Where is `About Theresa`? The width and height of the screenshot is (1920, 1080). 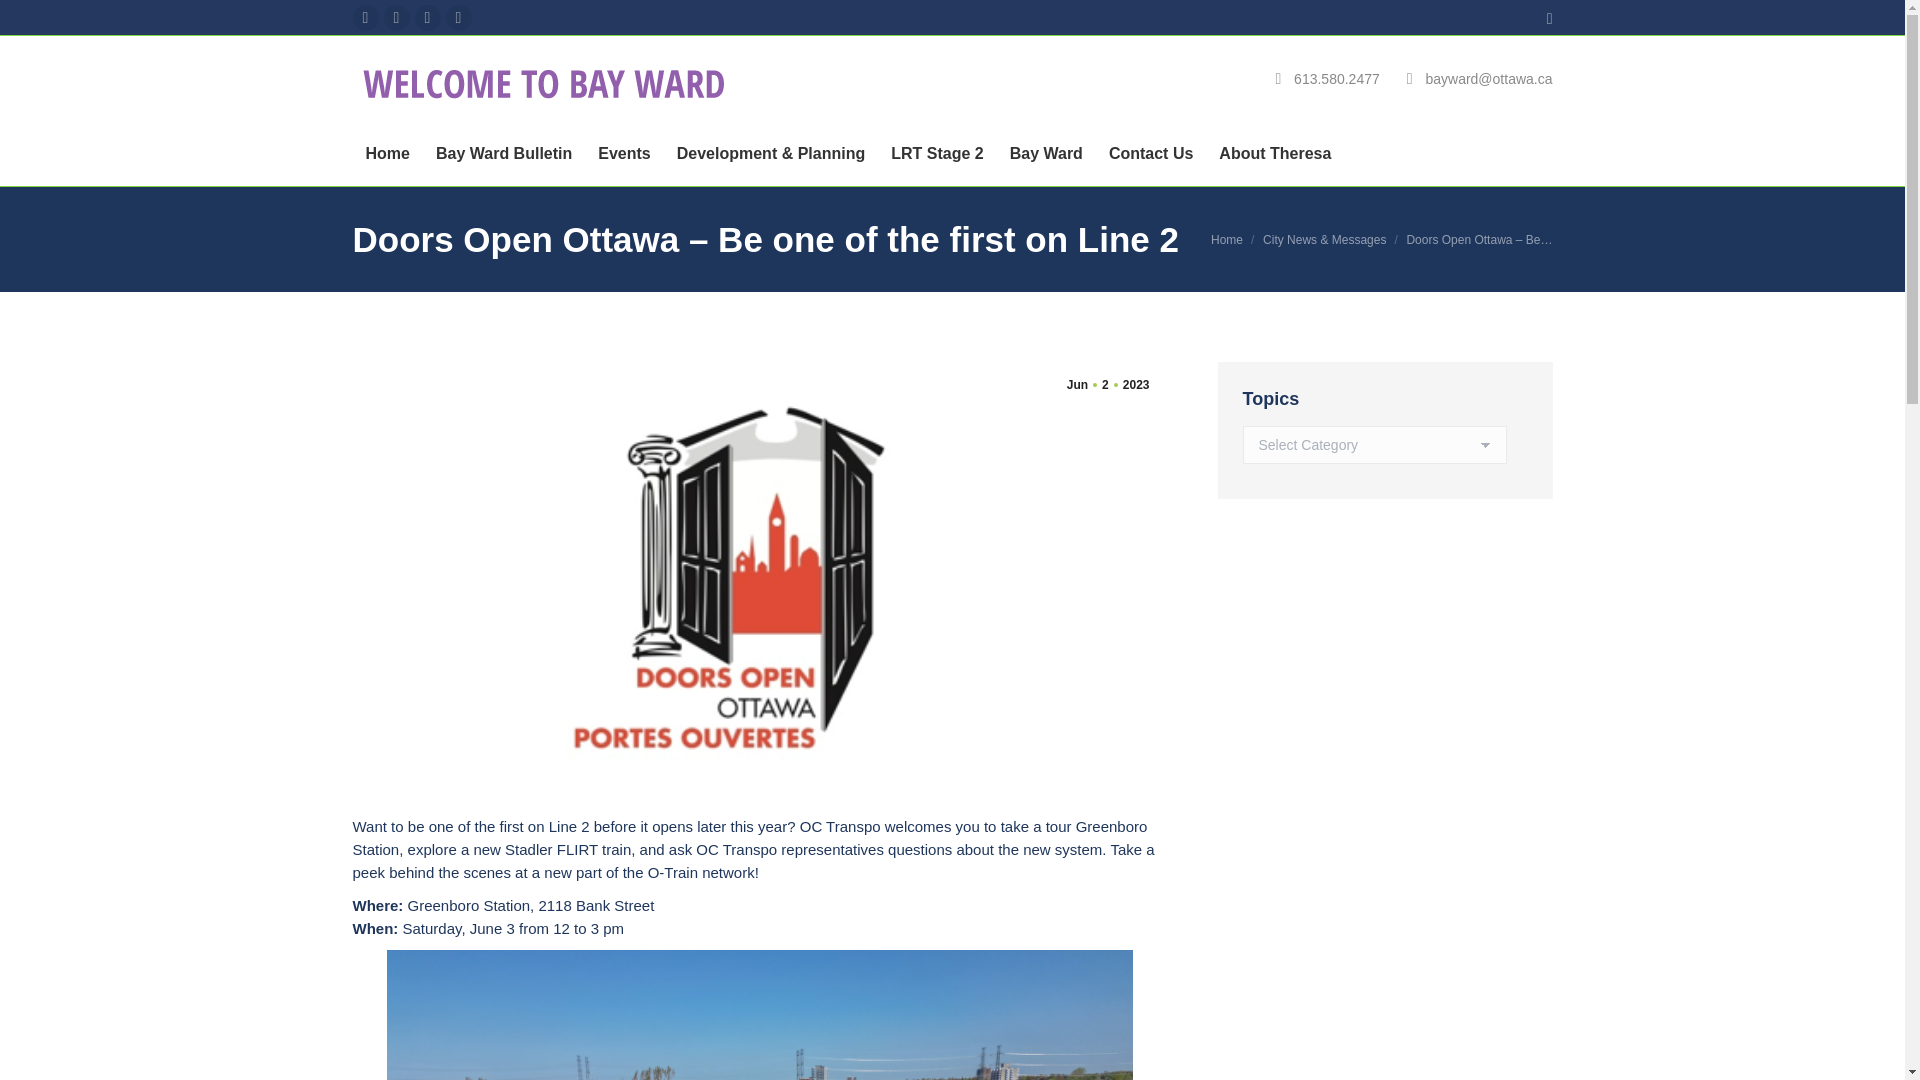
About Theresa is located at coordinates (1274, 154).